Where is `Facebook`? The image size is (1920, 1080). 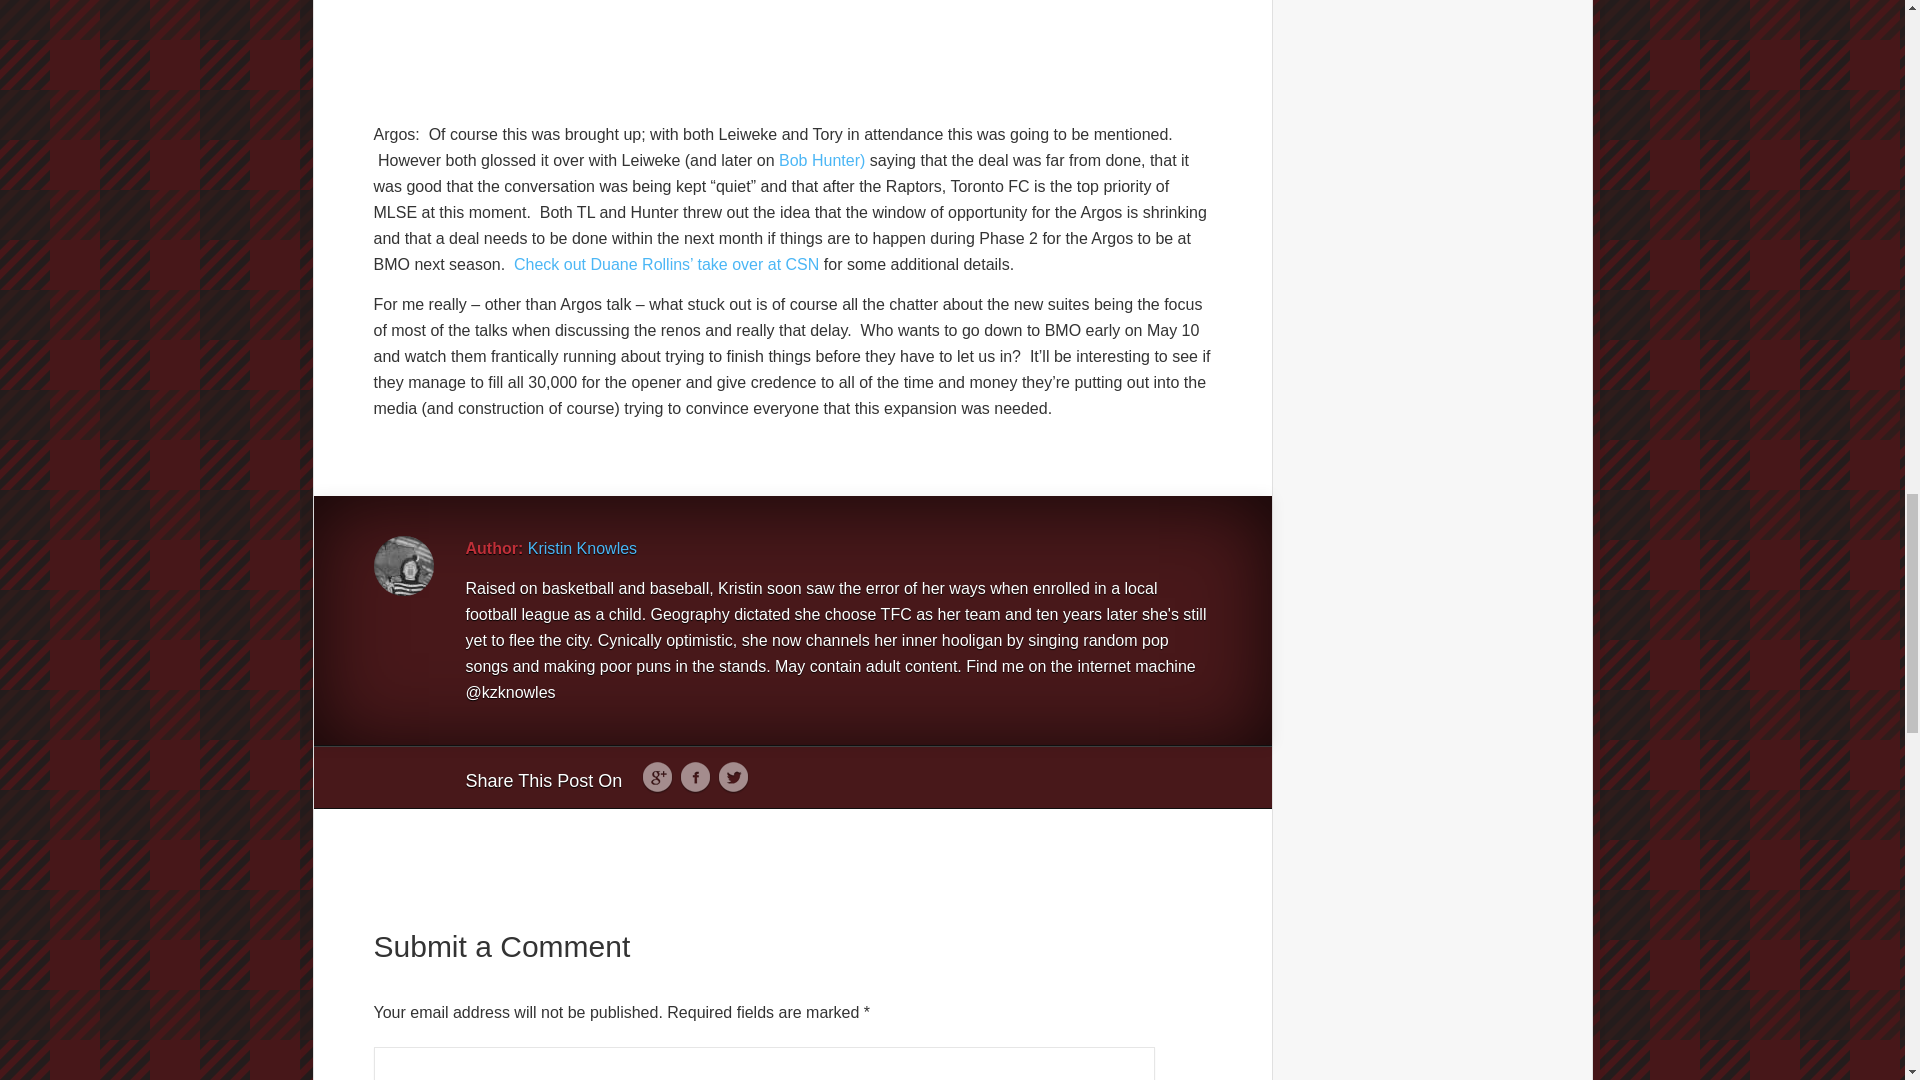 Facebook is located at coordinates (694, 778).